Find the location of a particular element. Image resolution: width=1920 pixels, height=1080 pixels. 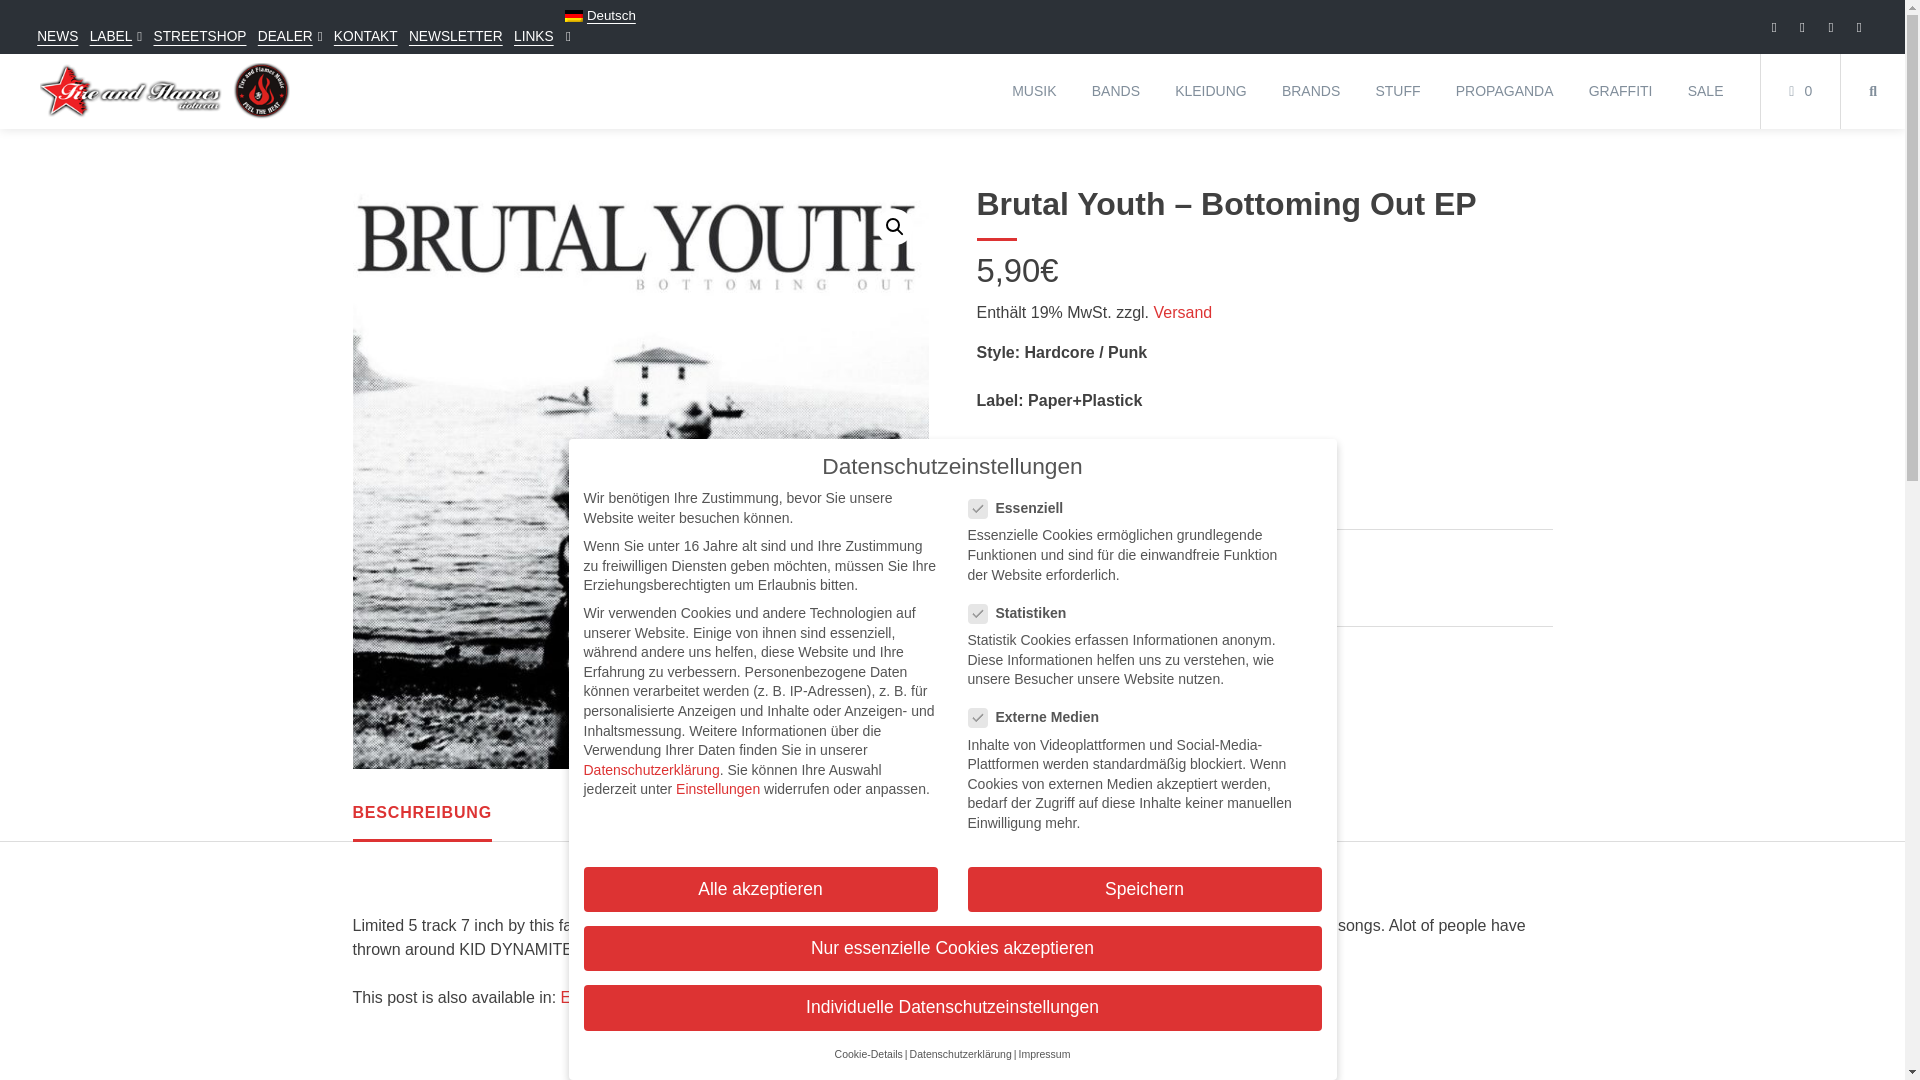

STREETSHOP is located at coordinates (199, 36).